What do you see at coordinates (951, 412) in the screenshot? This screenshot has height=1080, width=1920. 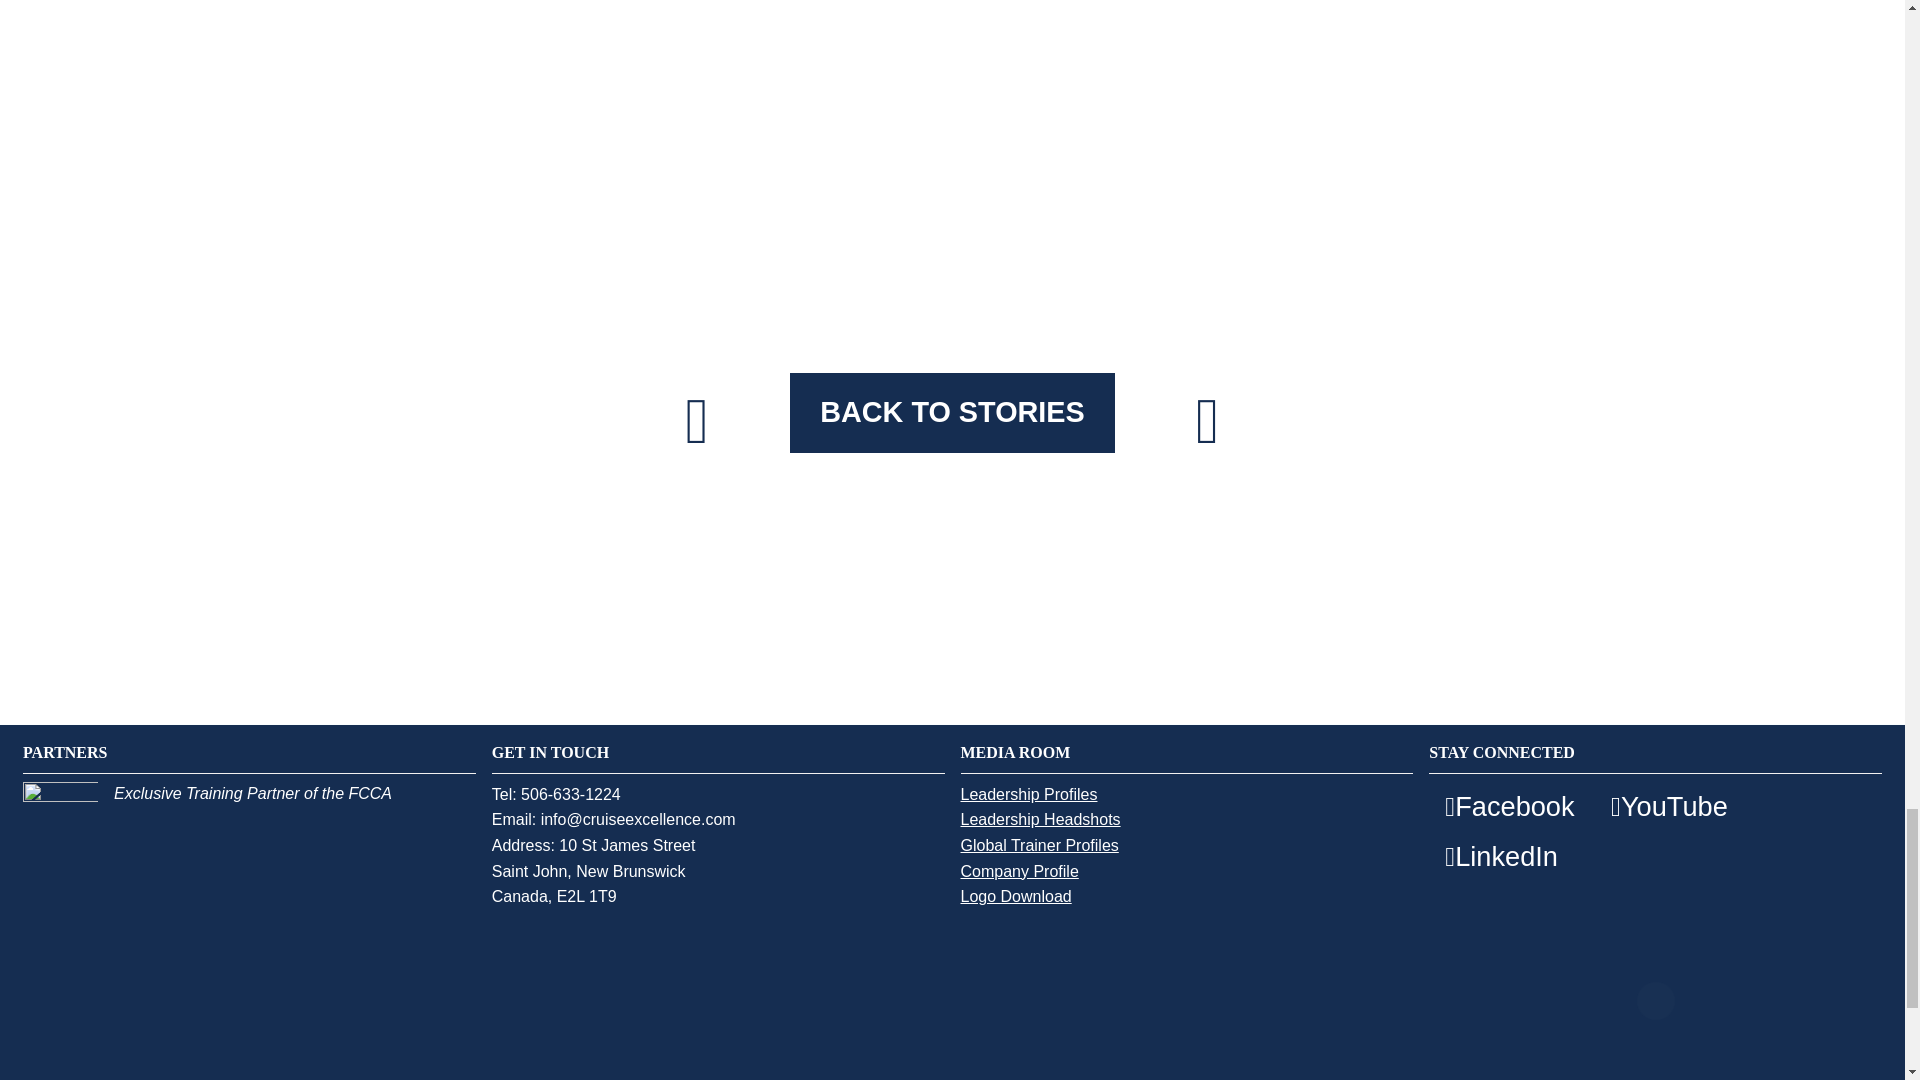 I see `BACK TO STORIES` at bounding box center [951, 412].